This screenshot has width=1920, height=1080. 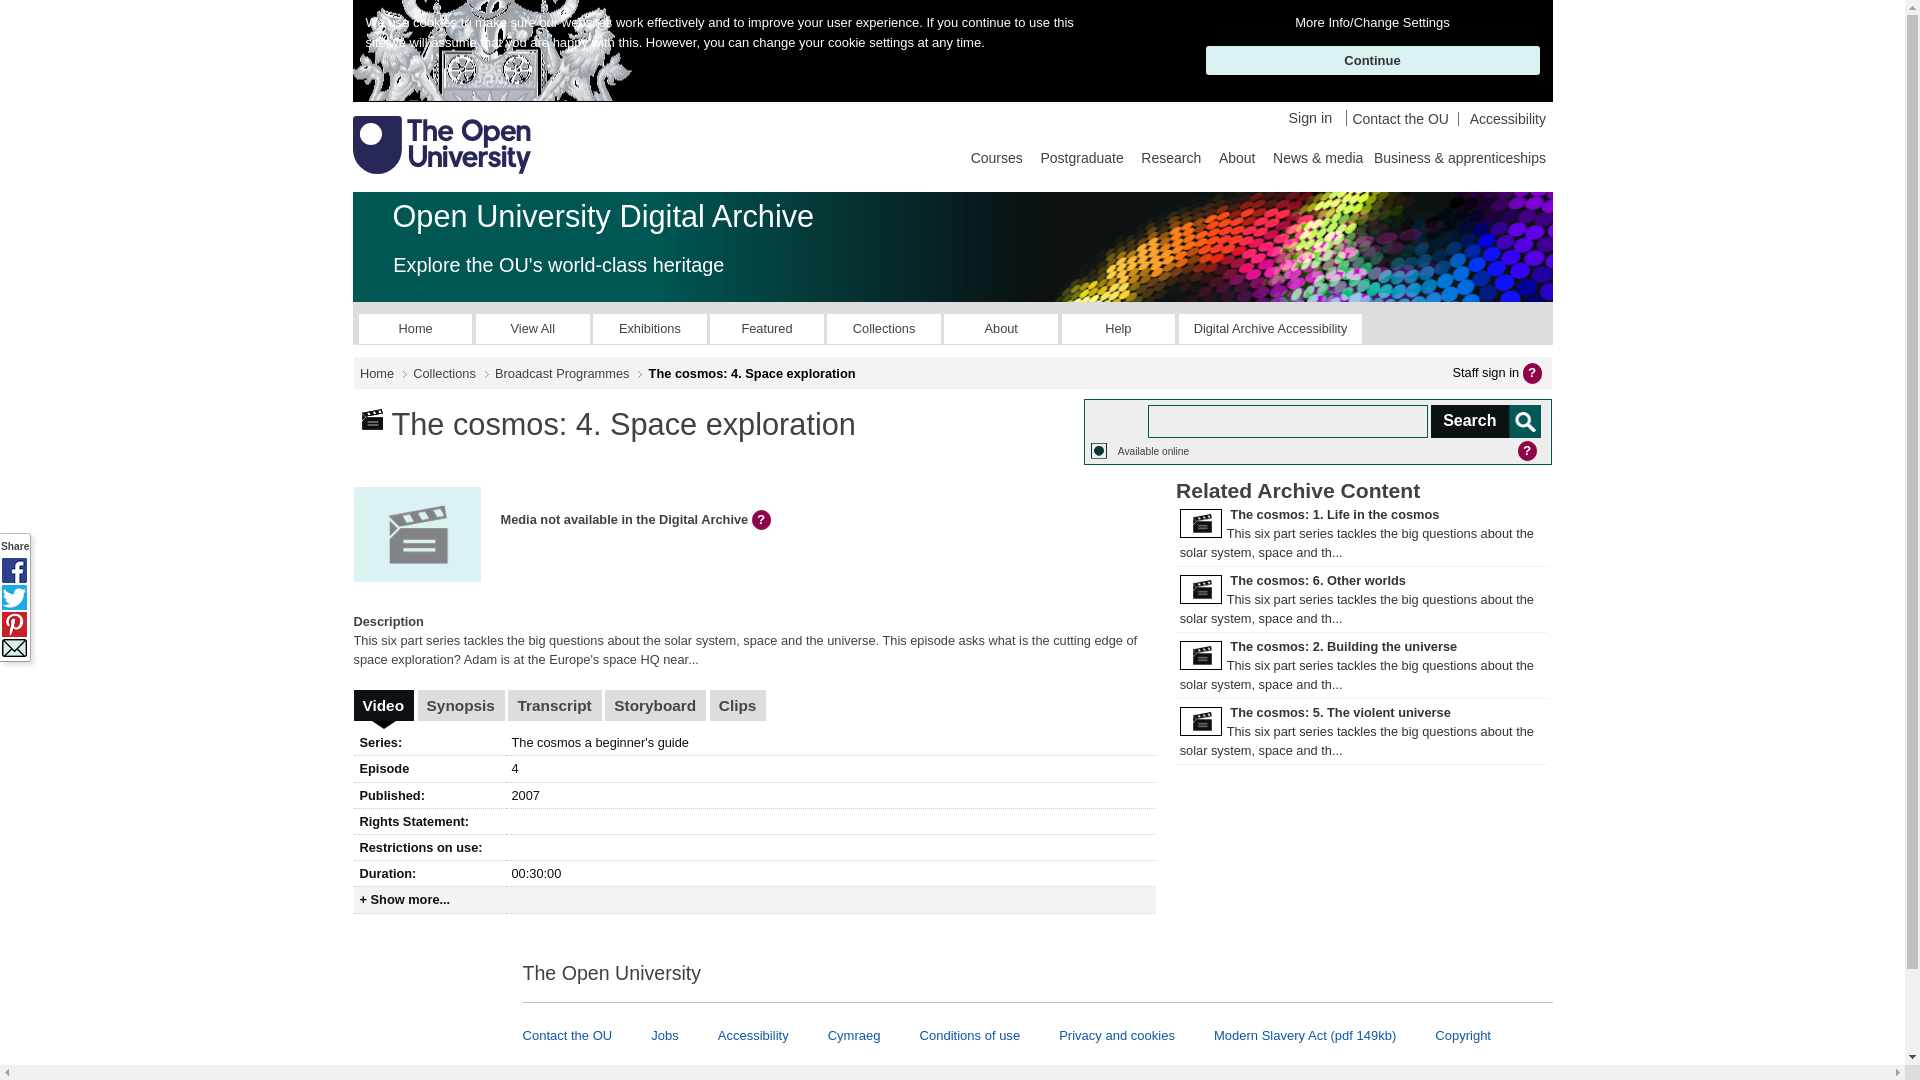 What do you see at coordinates (376, 374) in the screenshot?
I see `Home` at bounding box center [376, 374].